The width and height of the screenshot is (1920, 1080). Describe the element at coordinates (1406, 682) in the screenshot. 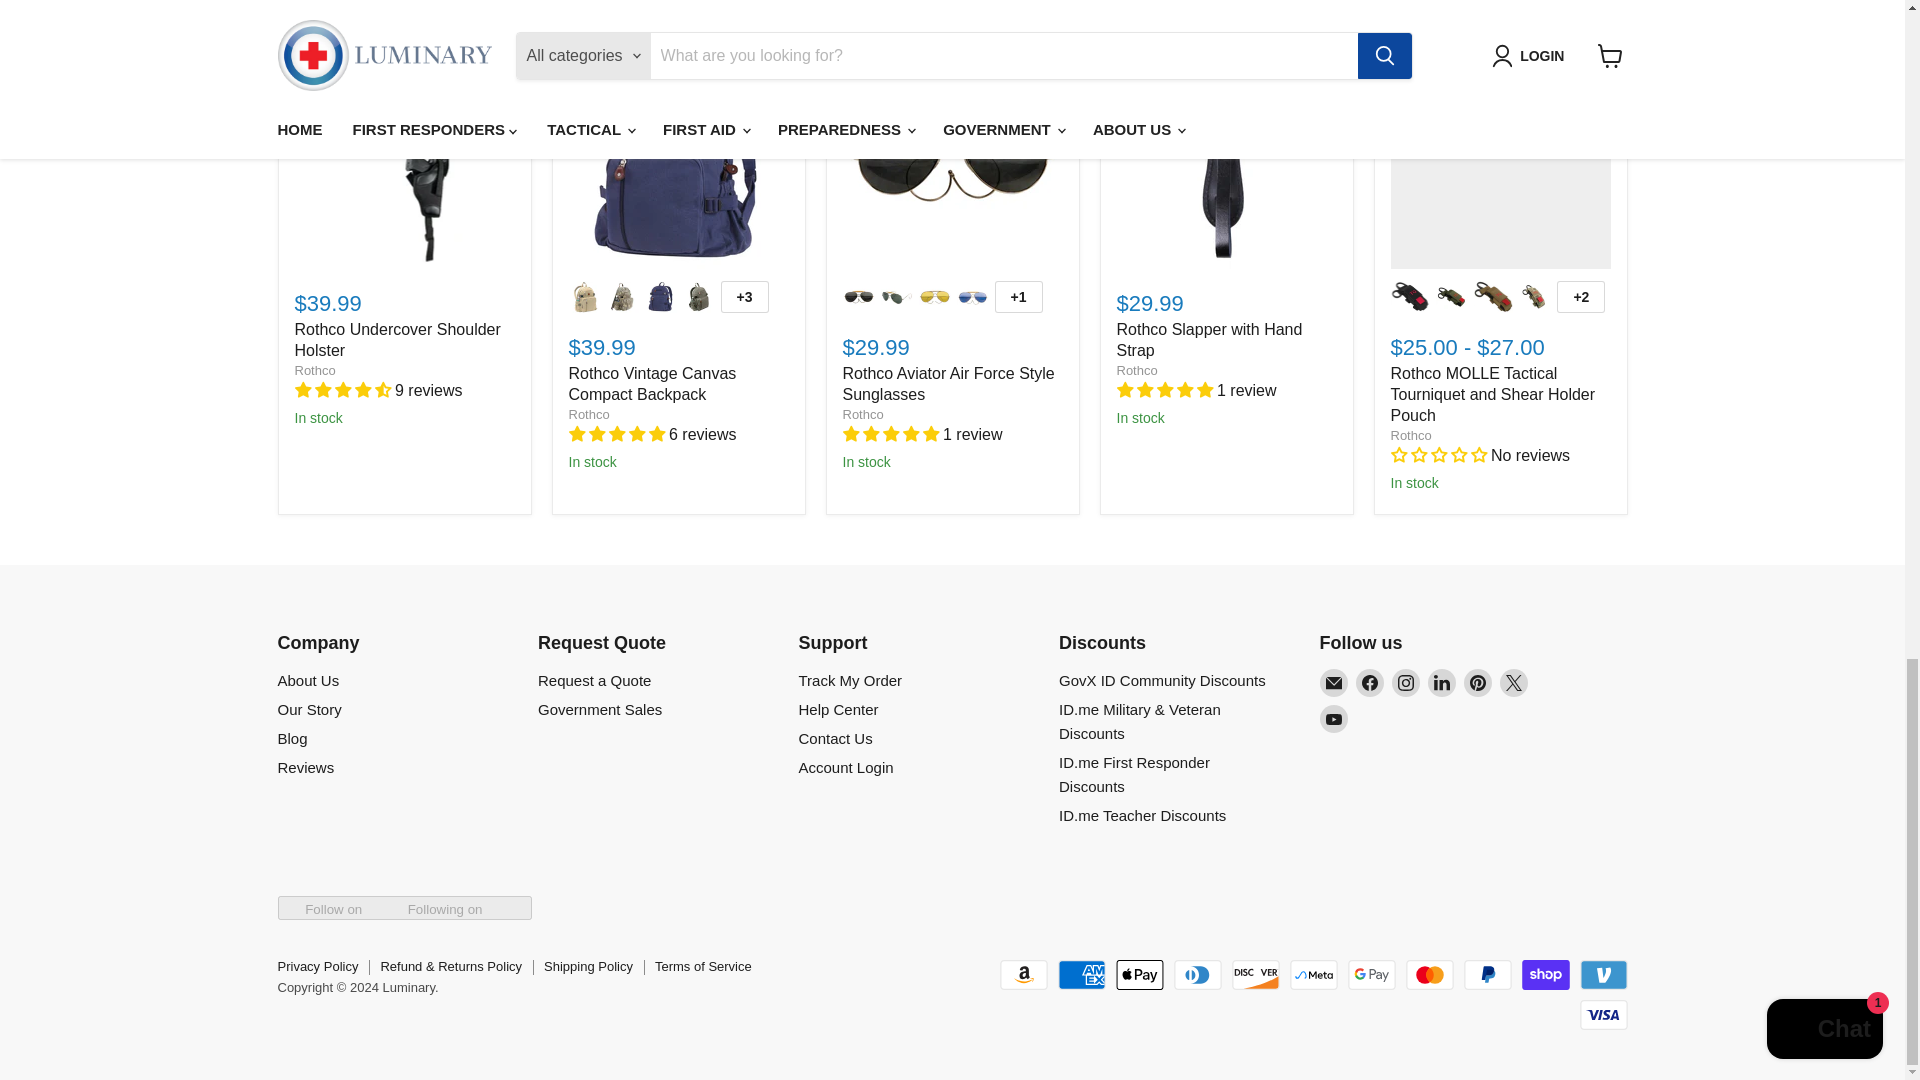

I see `Instagram` at that location.